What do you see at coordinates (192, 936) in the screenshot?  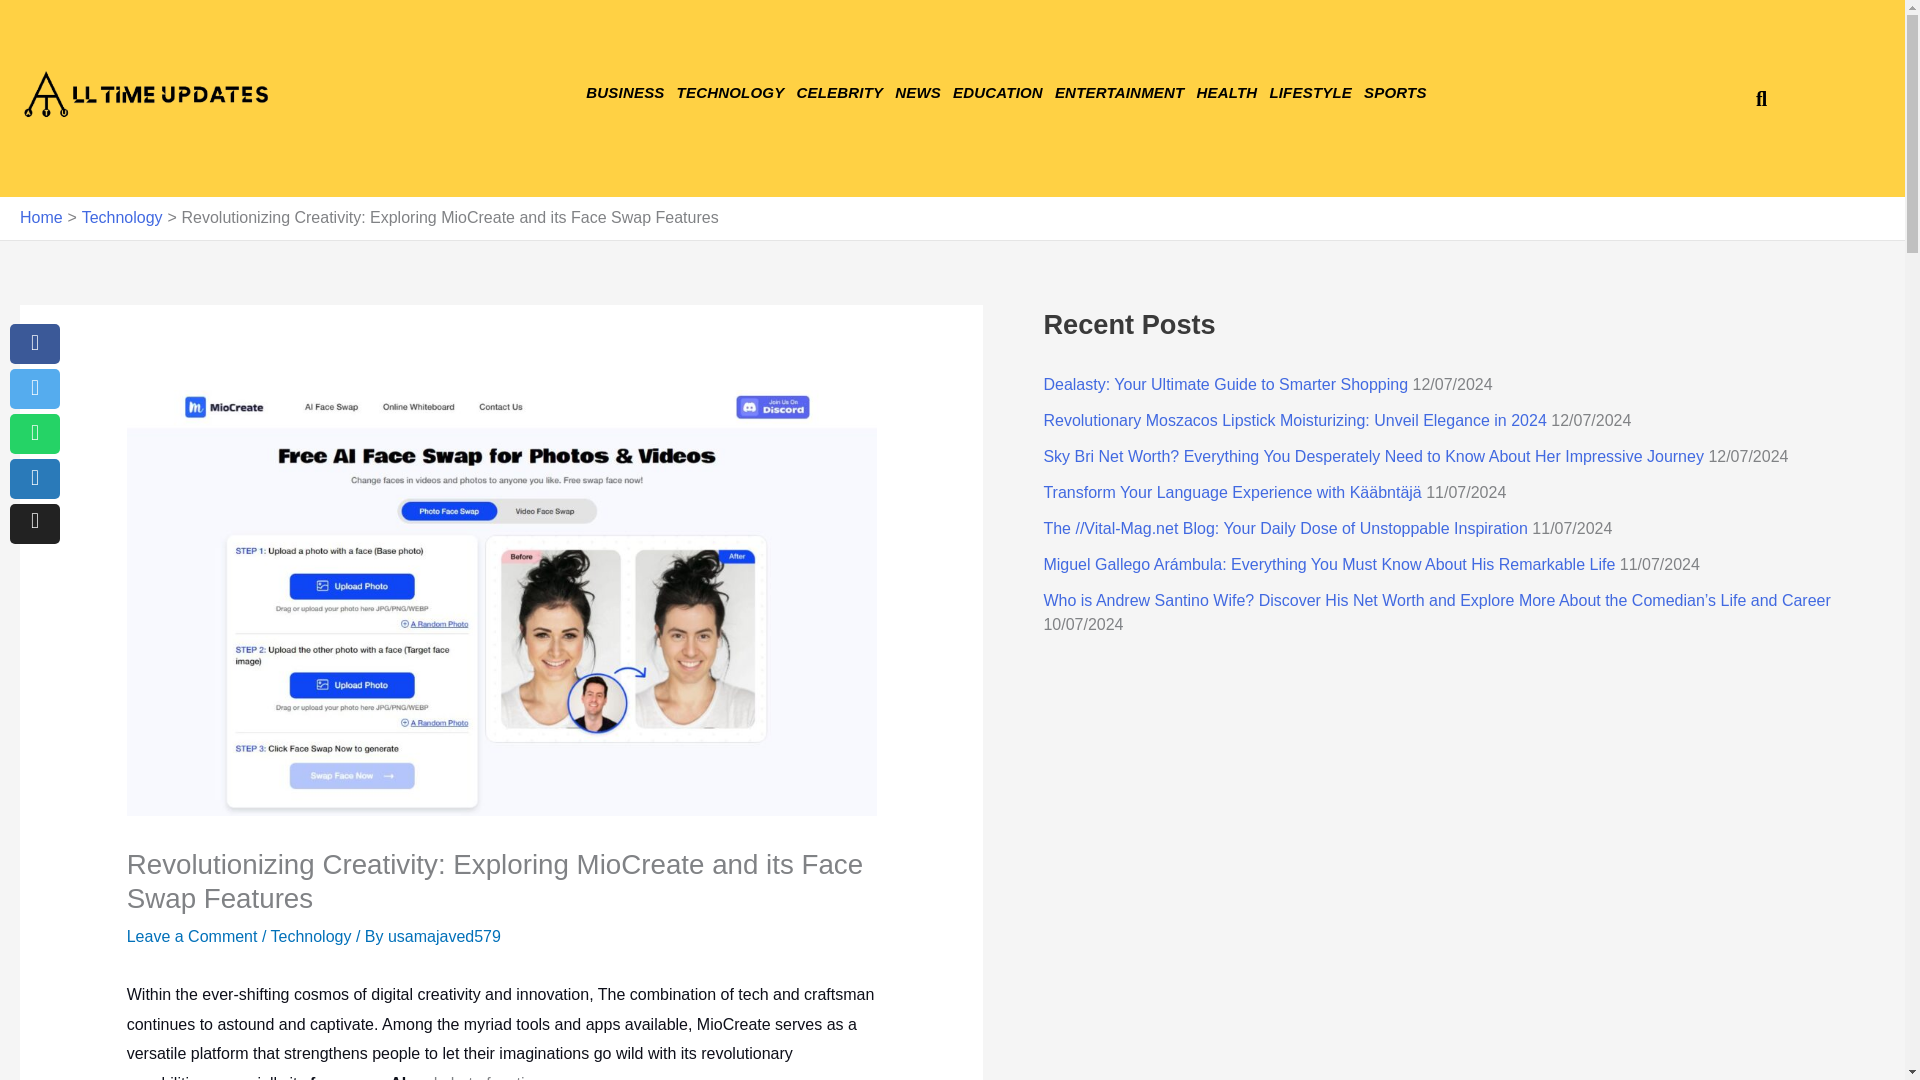 I see `Leave a Comment` at bounding box center [192, 936].